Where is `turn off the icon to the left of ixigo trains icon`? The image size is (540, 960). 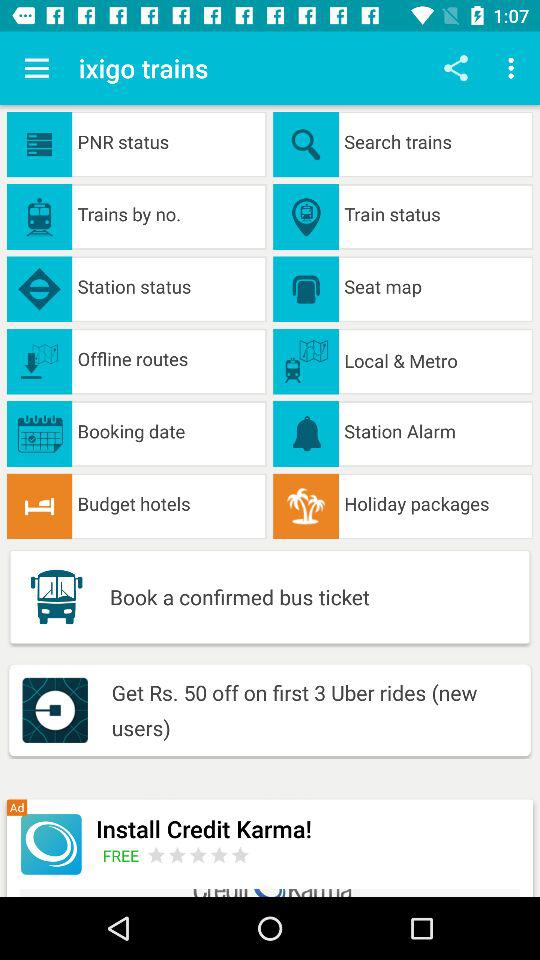 turn off the icon to the left of ixigo trains icon is located at coordinates (36, 68).